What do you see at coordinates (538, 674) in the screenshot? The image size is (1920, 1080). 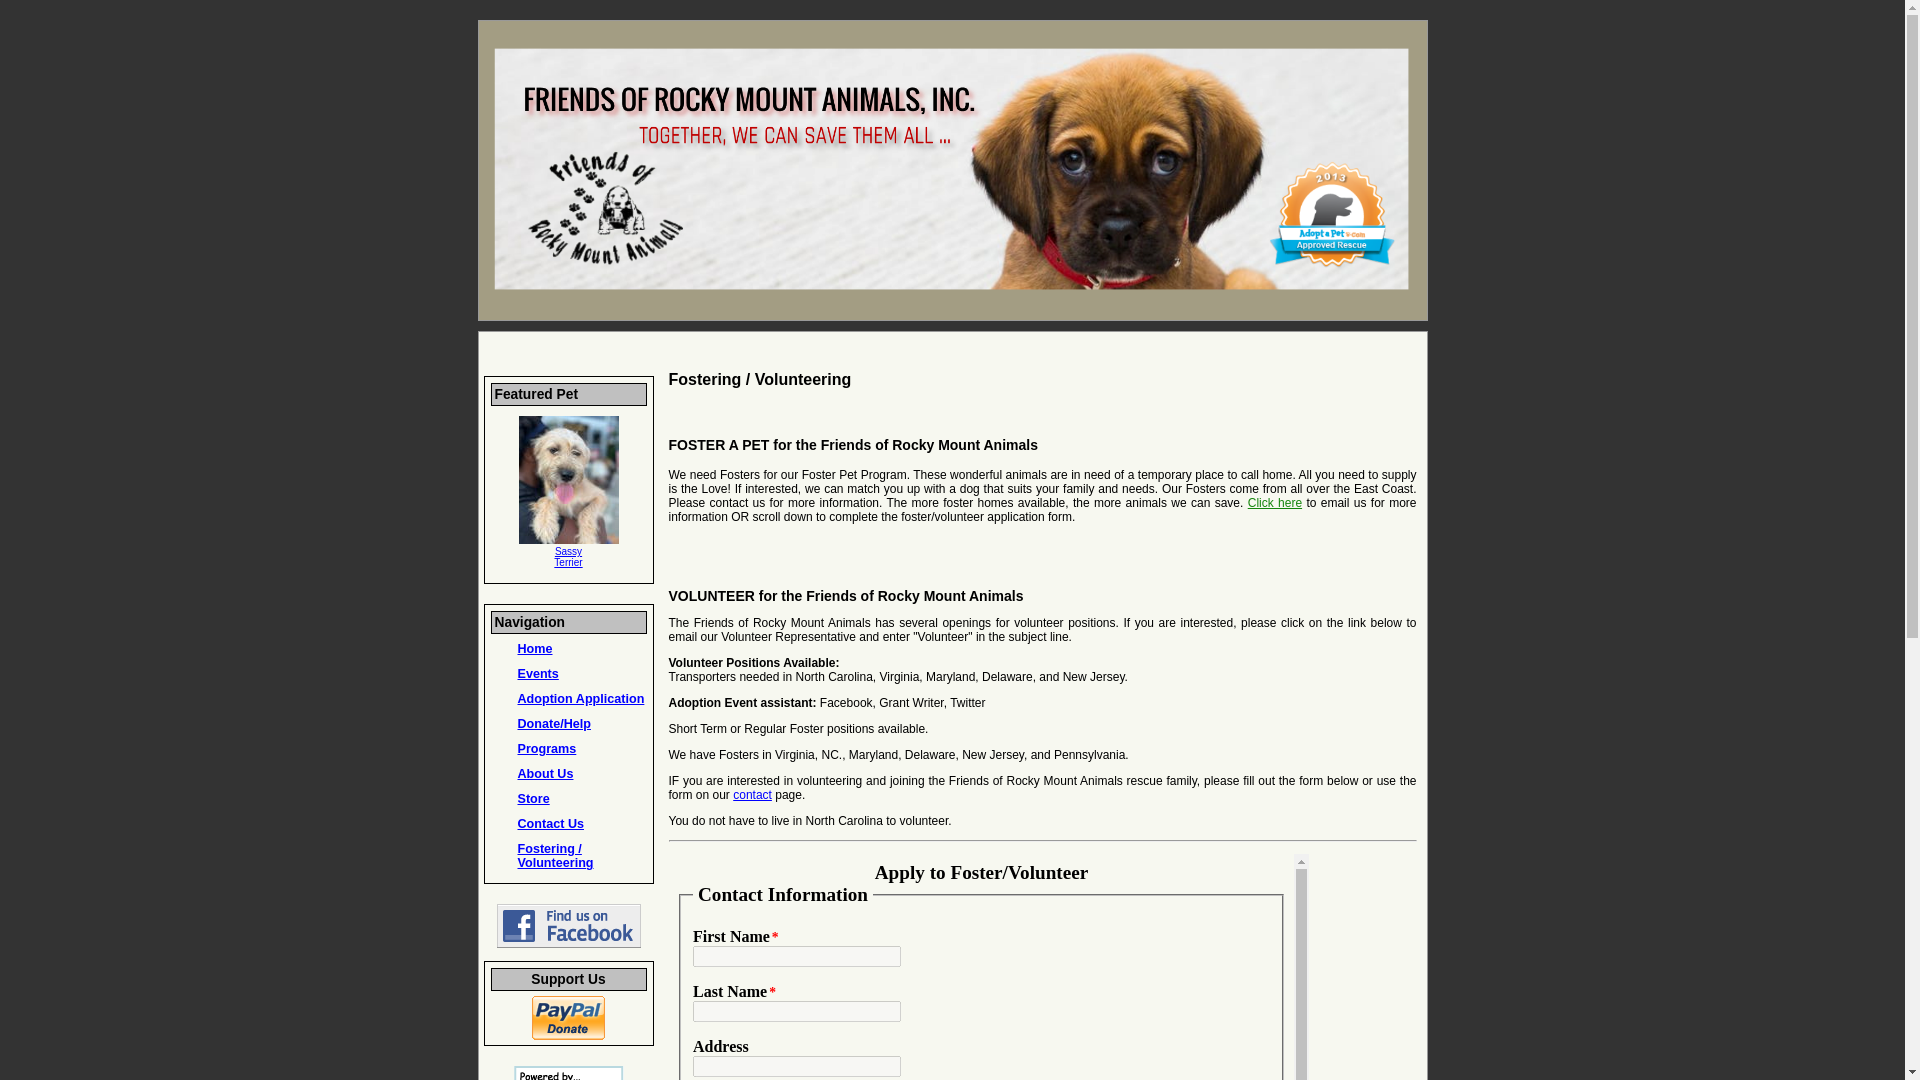 I see `Events` at bounding box center [538, 674].